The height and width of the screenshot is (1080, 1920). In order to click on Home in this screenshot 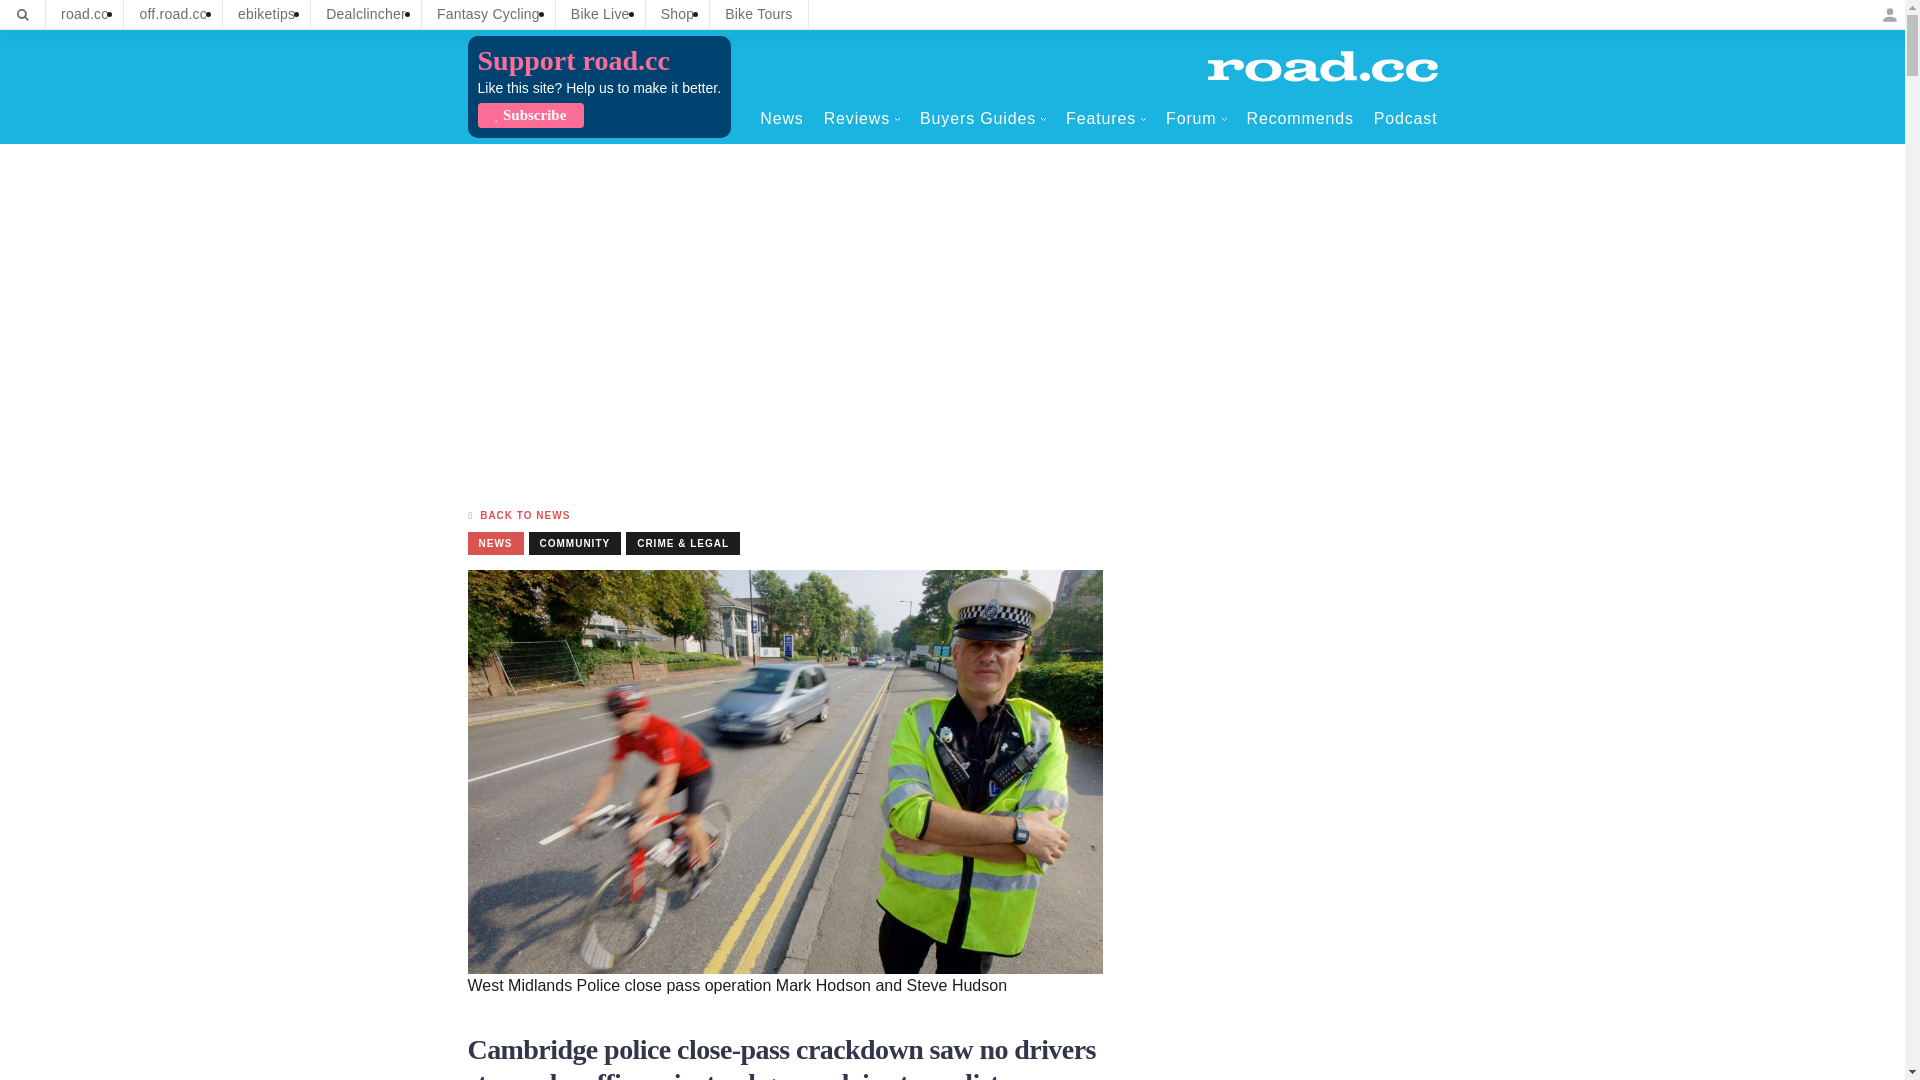, I will do `click(1322, 66)`.